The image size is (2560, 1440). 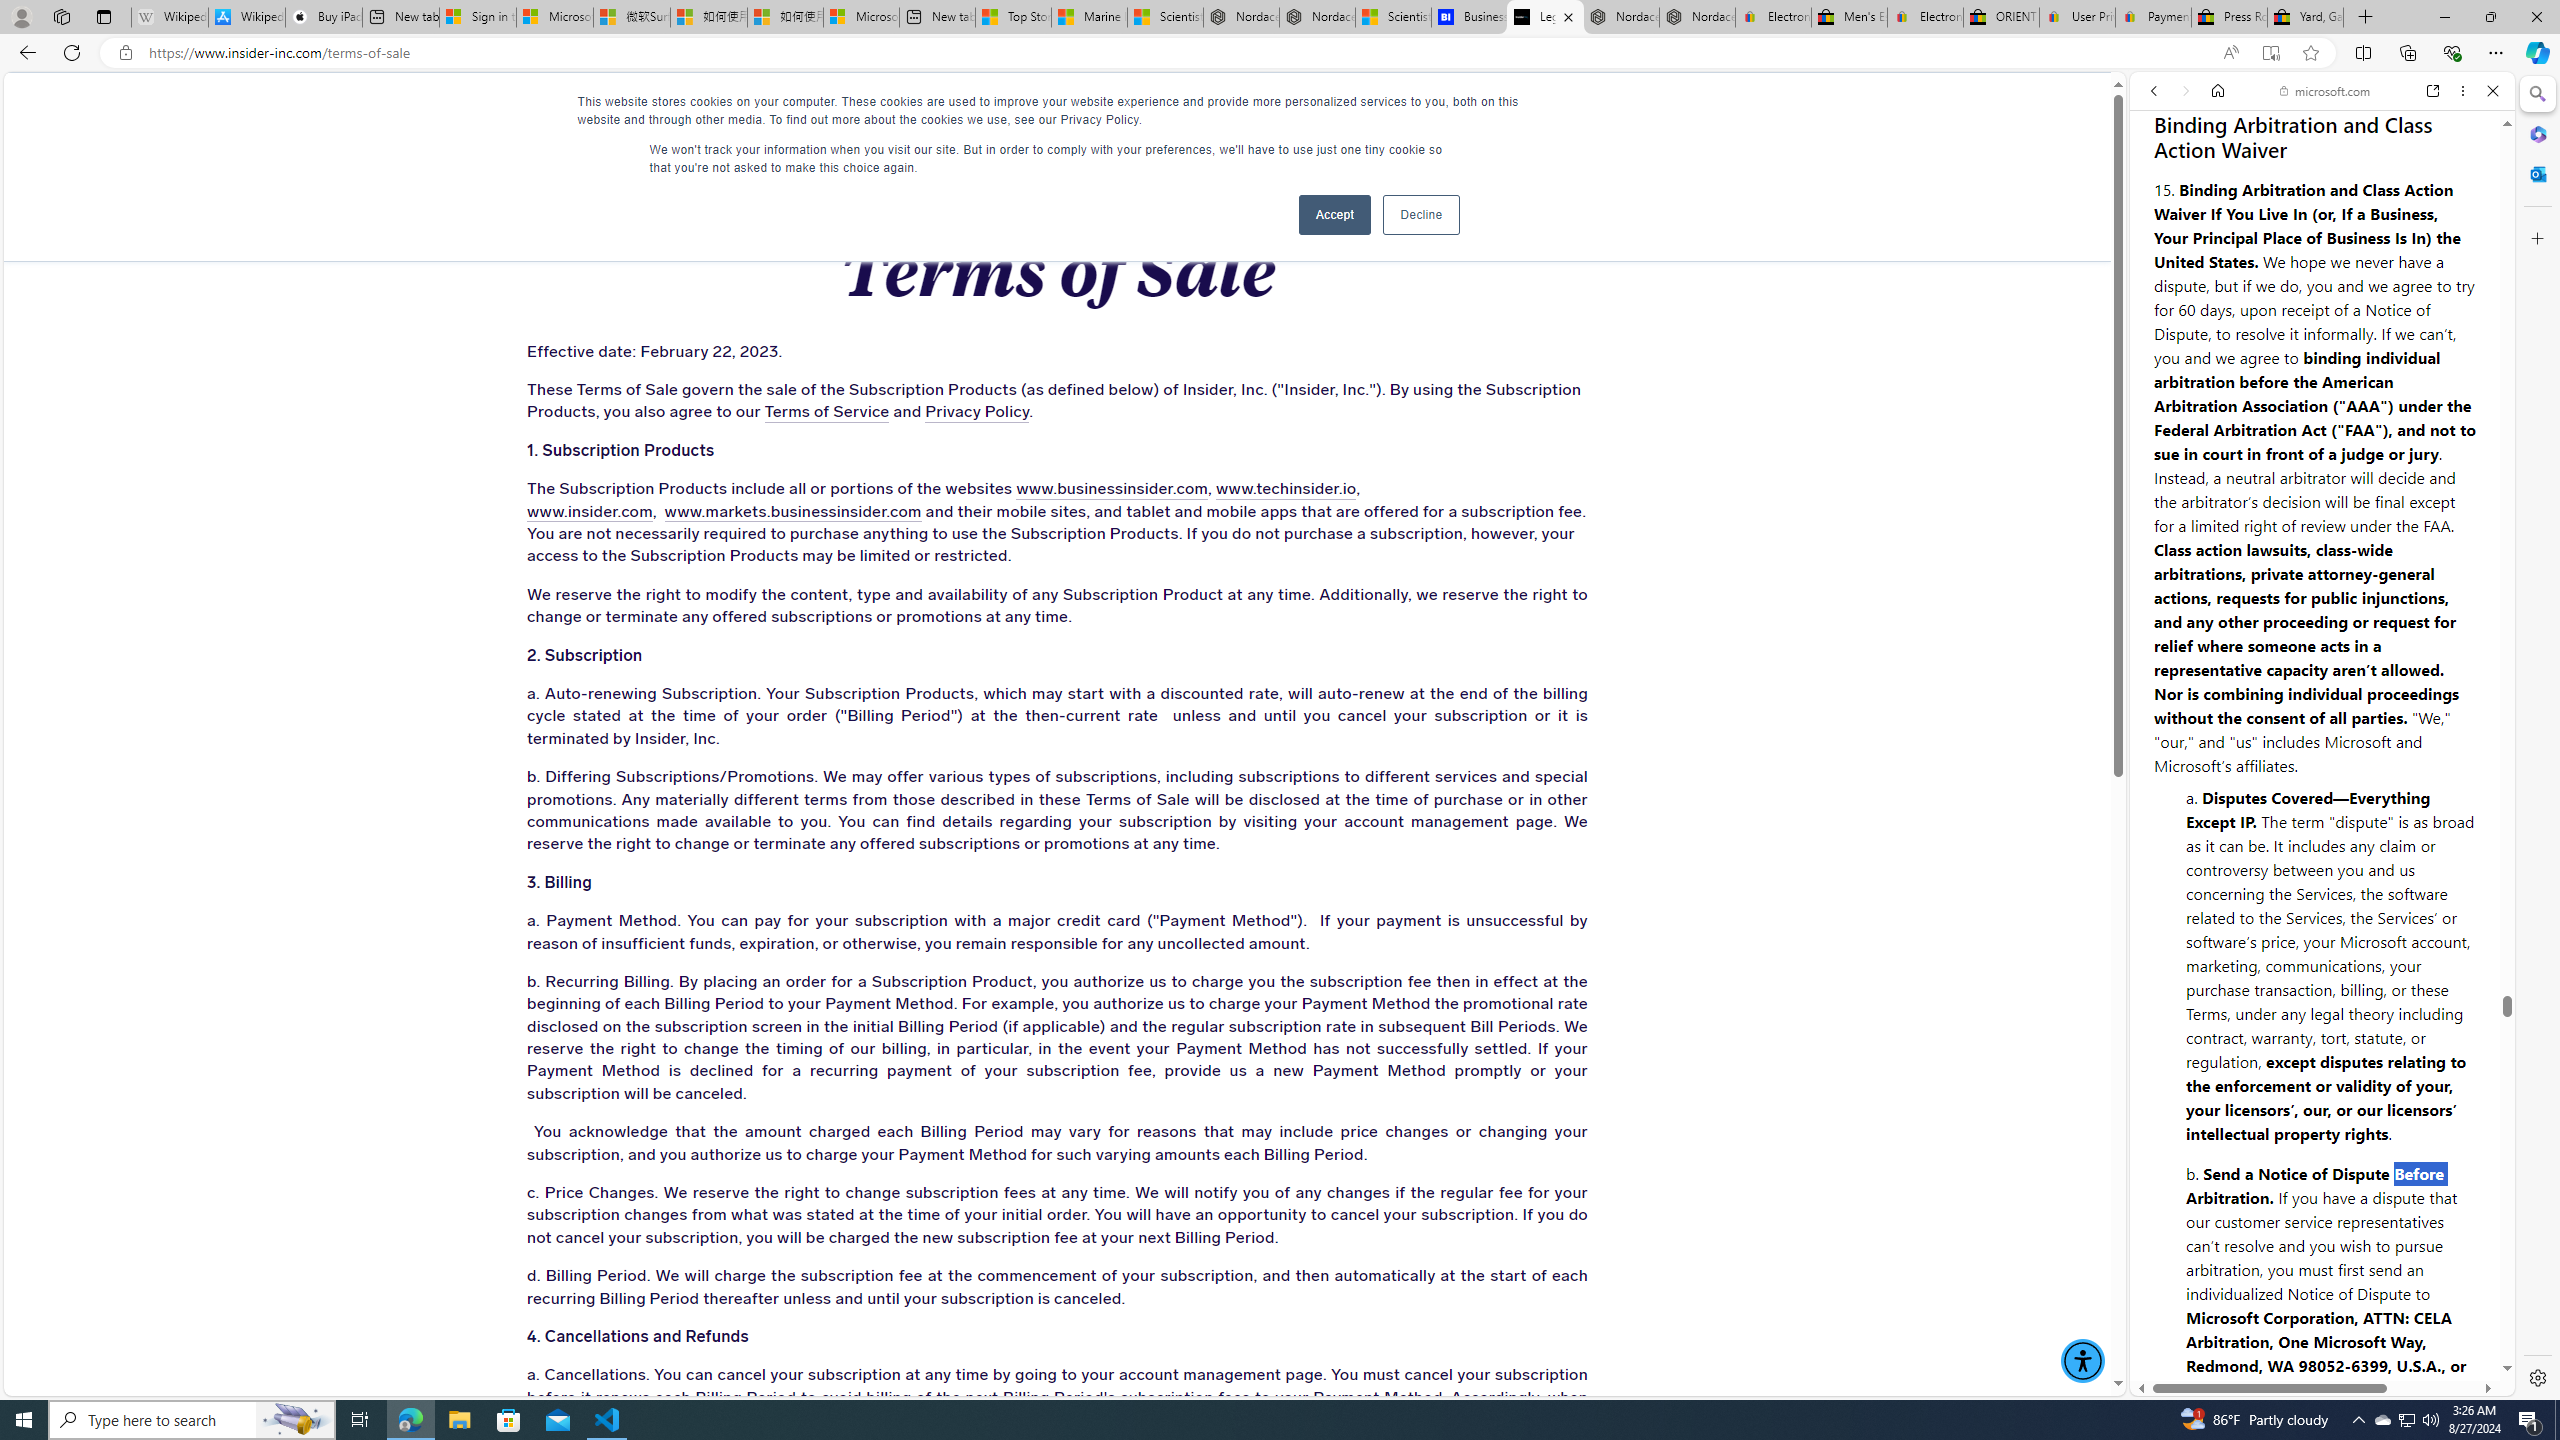 What do you see at coordinates (2229, 17) in the screenshot?
I see `Press Room - eBay Inc.` at bounding box center [2229, 17].